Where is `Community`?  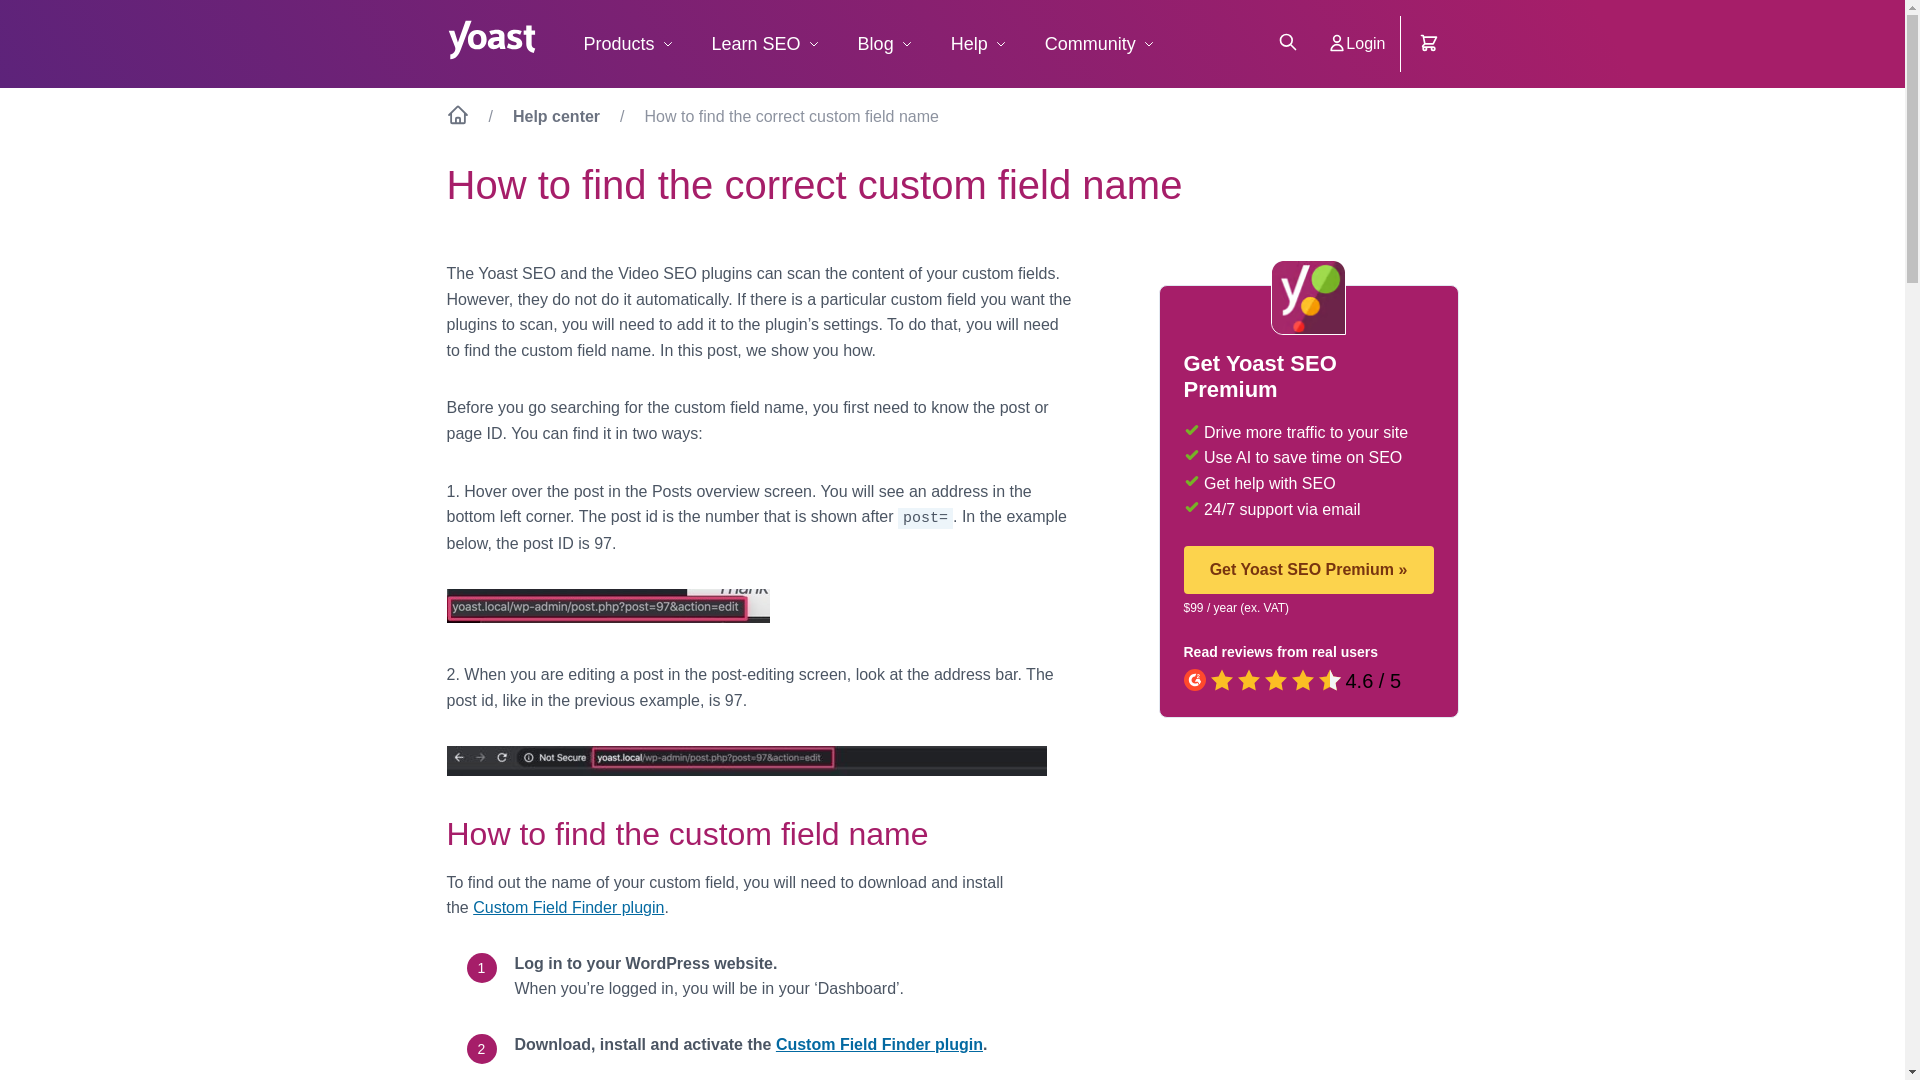
Community is located at coordinates (1097, 44).